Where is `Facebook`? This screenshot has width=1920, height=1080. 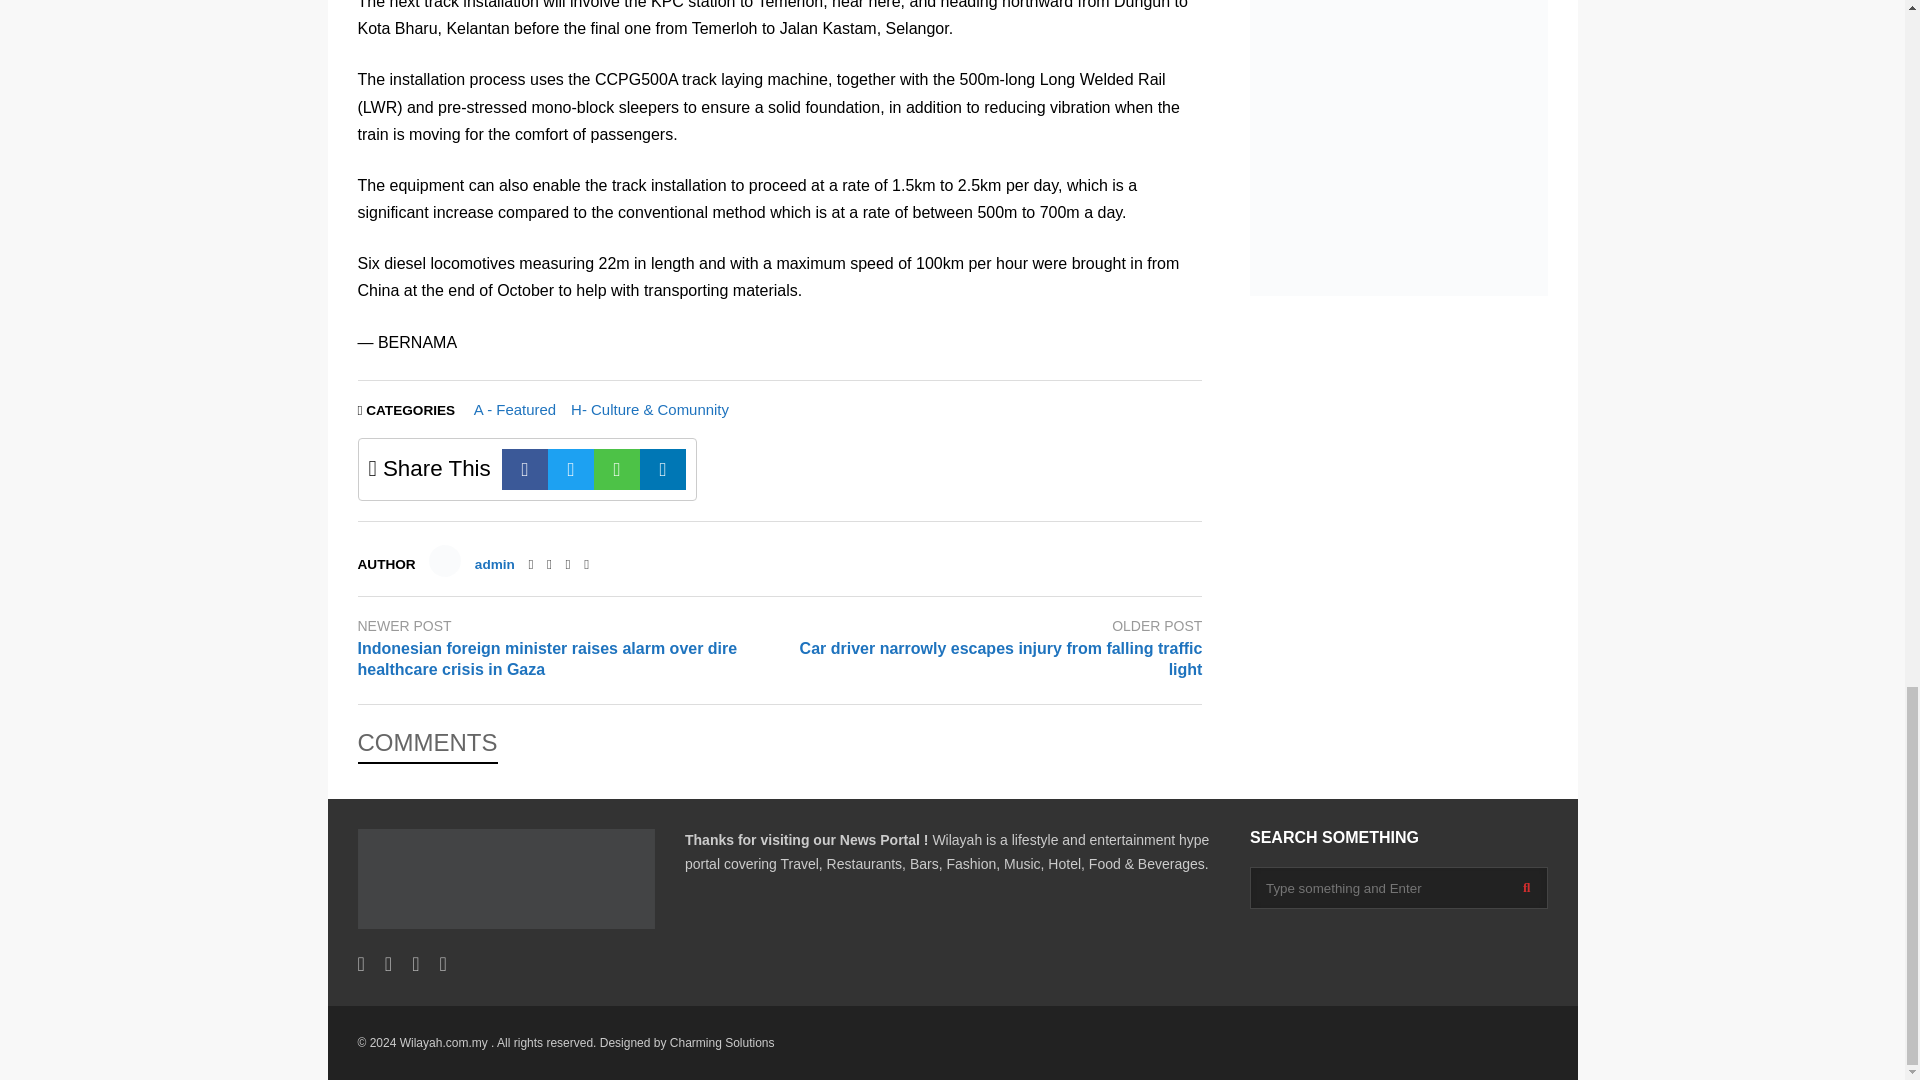
Facebook is located at coordinates (530, 564).